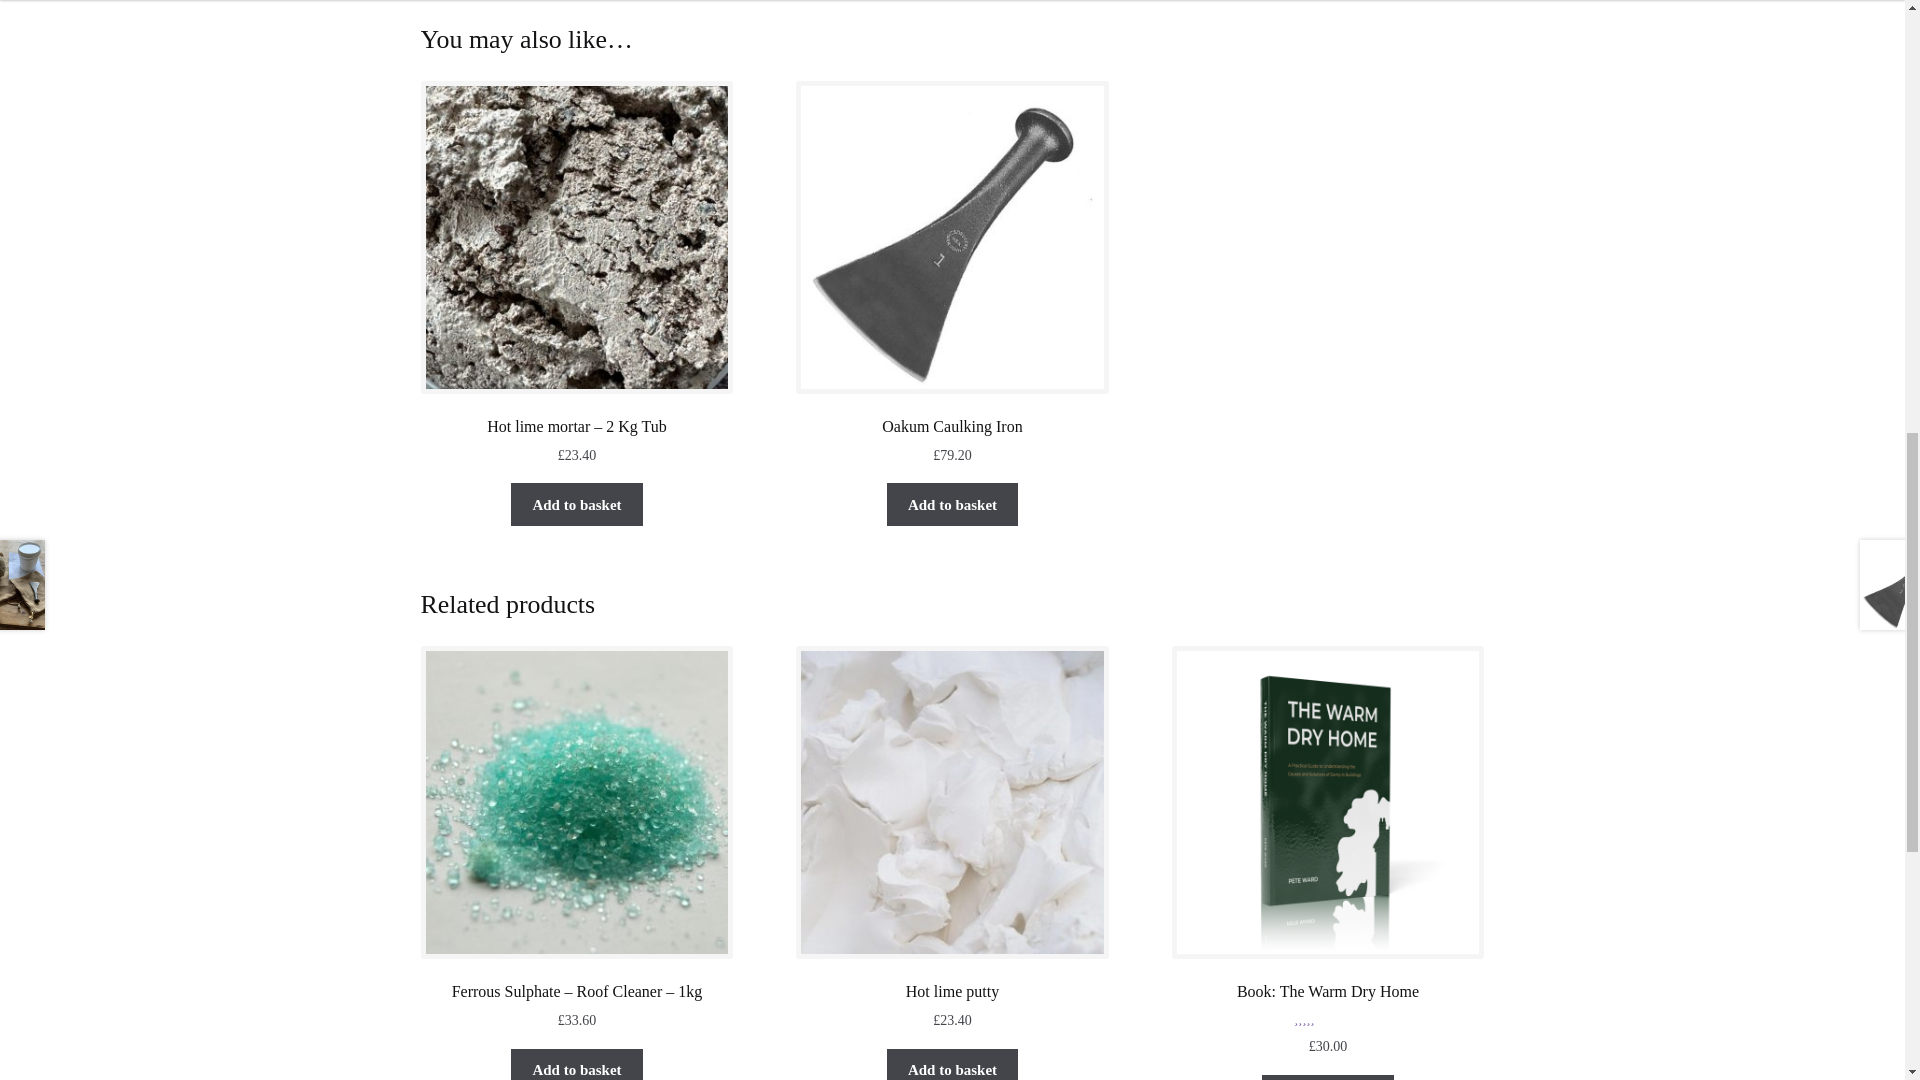  I want to click on Add to basket, so click(576, 1064).